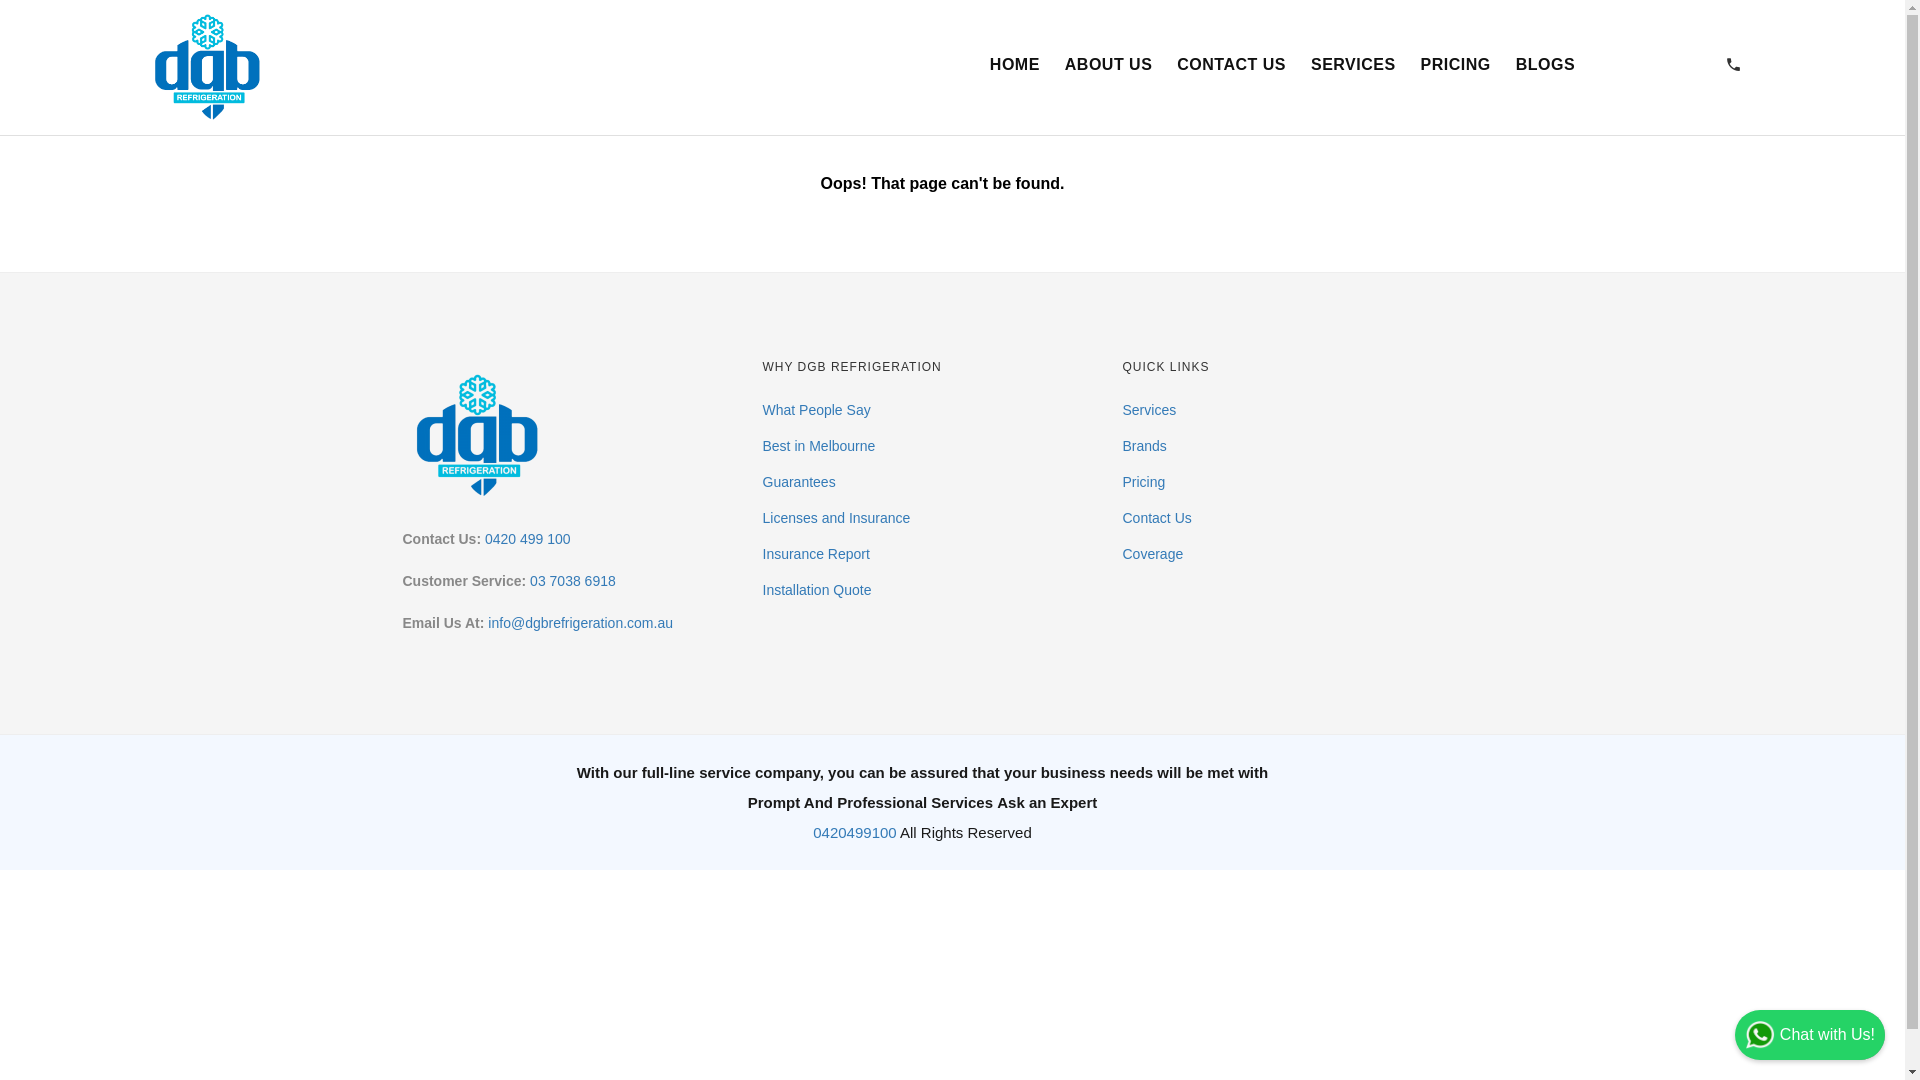 This screenshot has width=1920, height=1080. Describe the element at coordinates (580, 623) in the screenshot. I see `info@dgbrefrigeration.com.au` at that location.